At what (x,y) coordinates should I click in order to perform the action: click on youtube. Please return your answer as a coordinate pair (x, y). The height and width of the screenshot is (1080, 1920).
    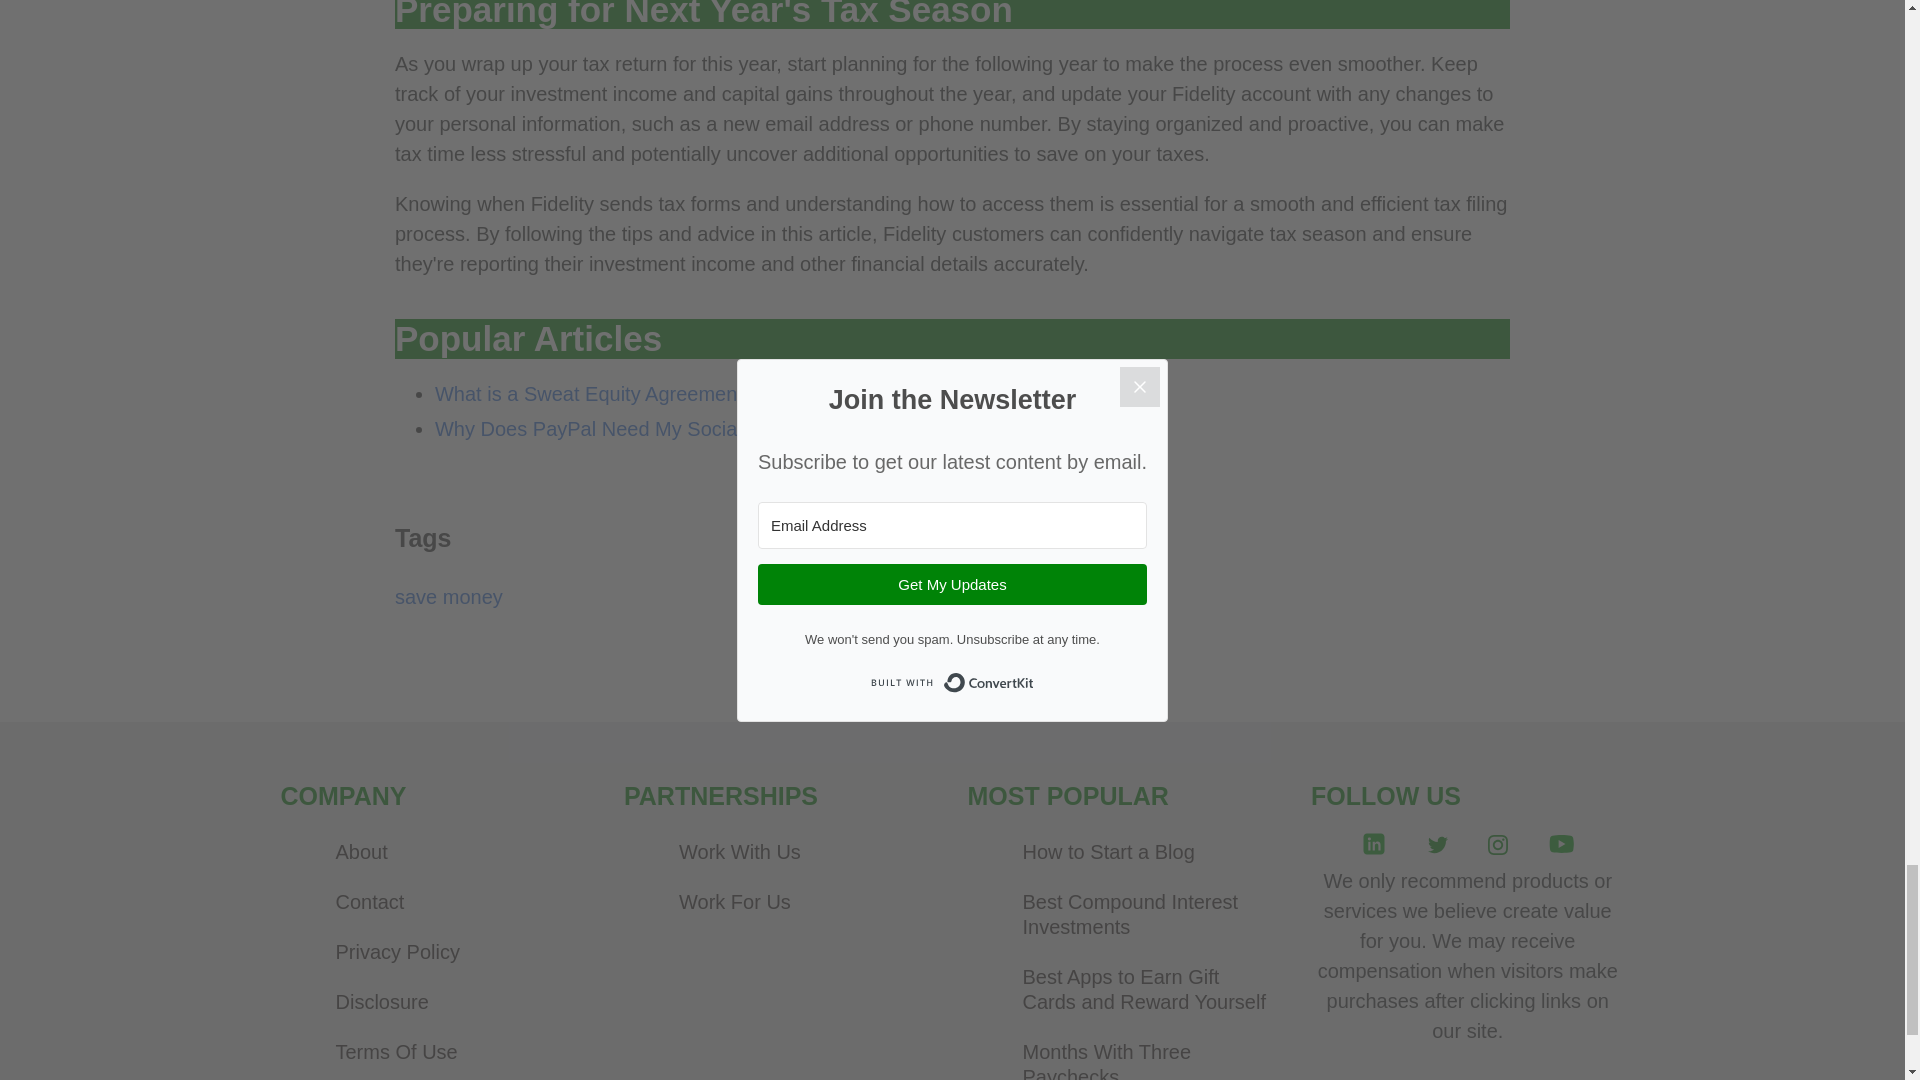
    Looking at the image, I should click on (1561, 849).